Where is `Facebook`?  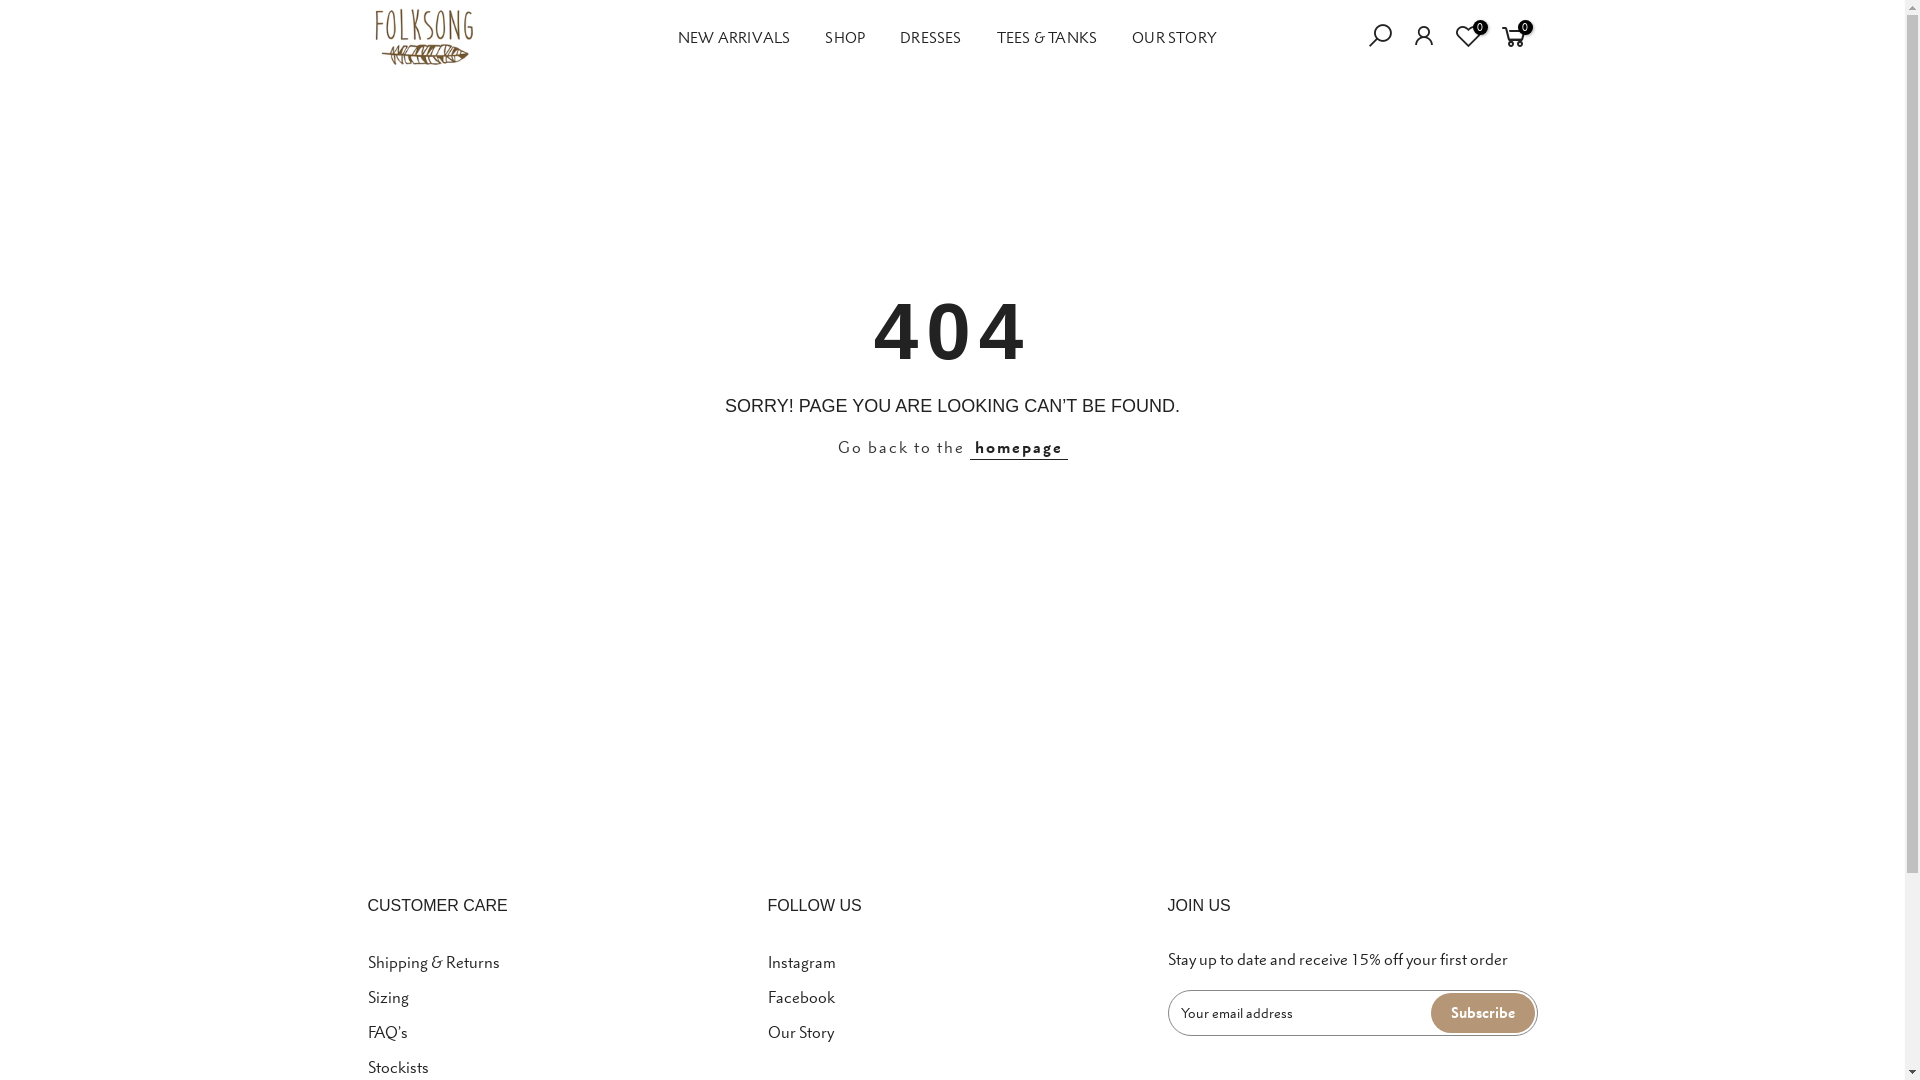 Facebook is located at coordinates (802, 997).